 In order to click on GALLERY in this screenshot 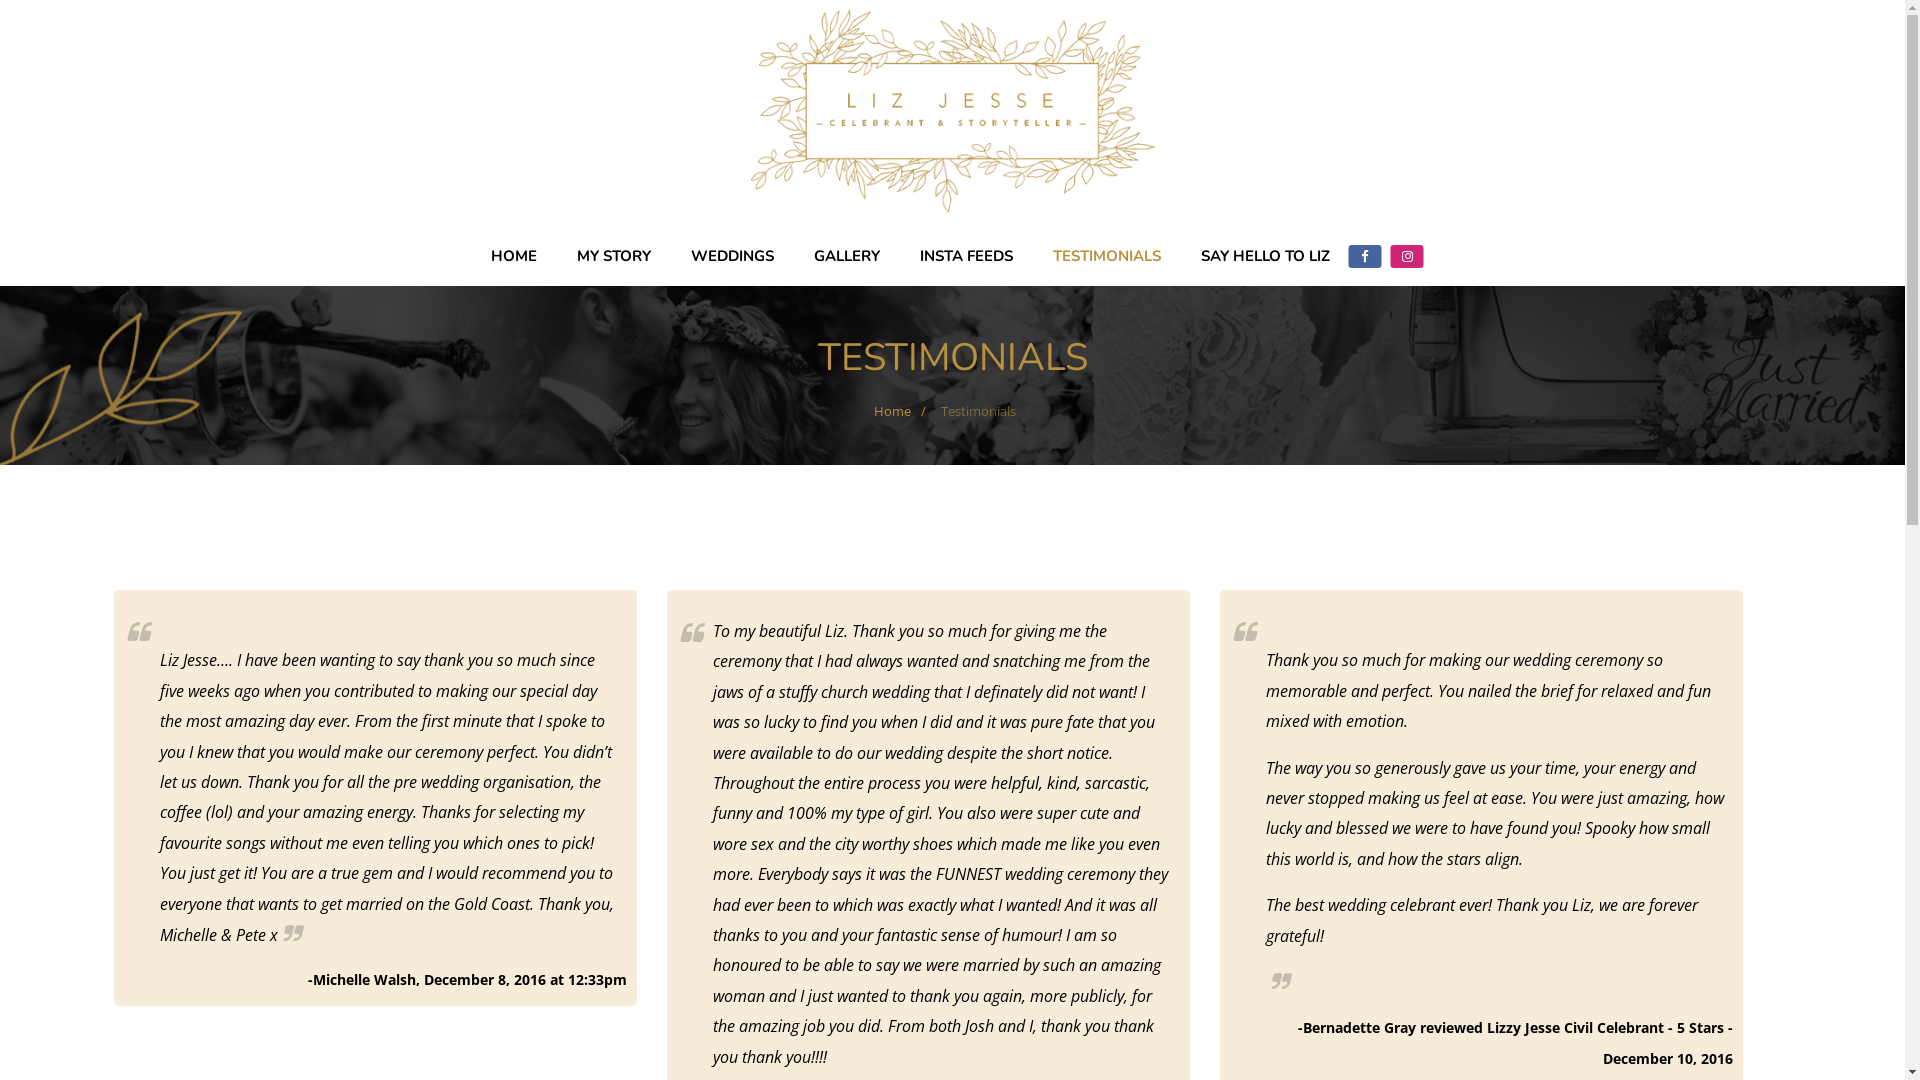, I will do `click(847, 256)`.